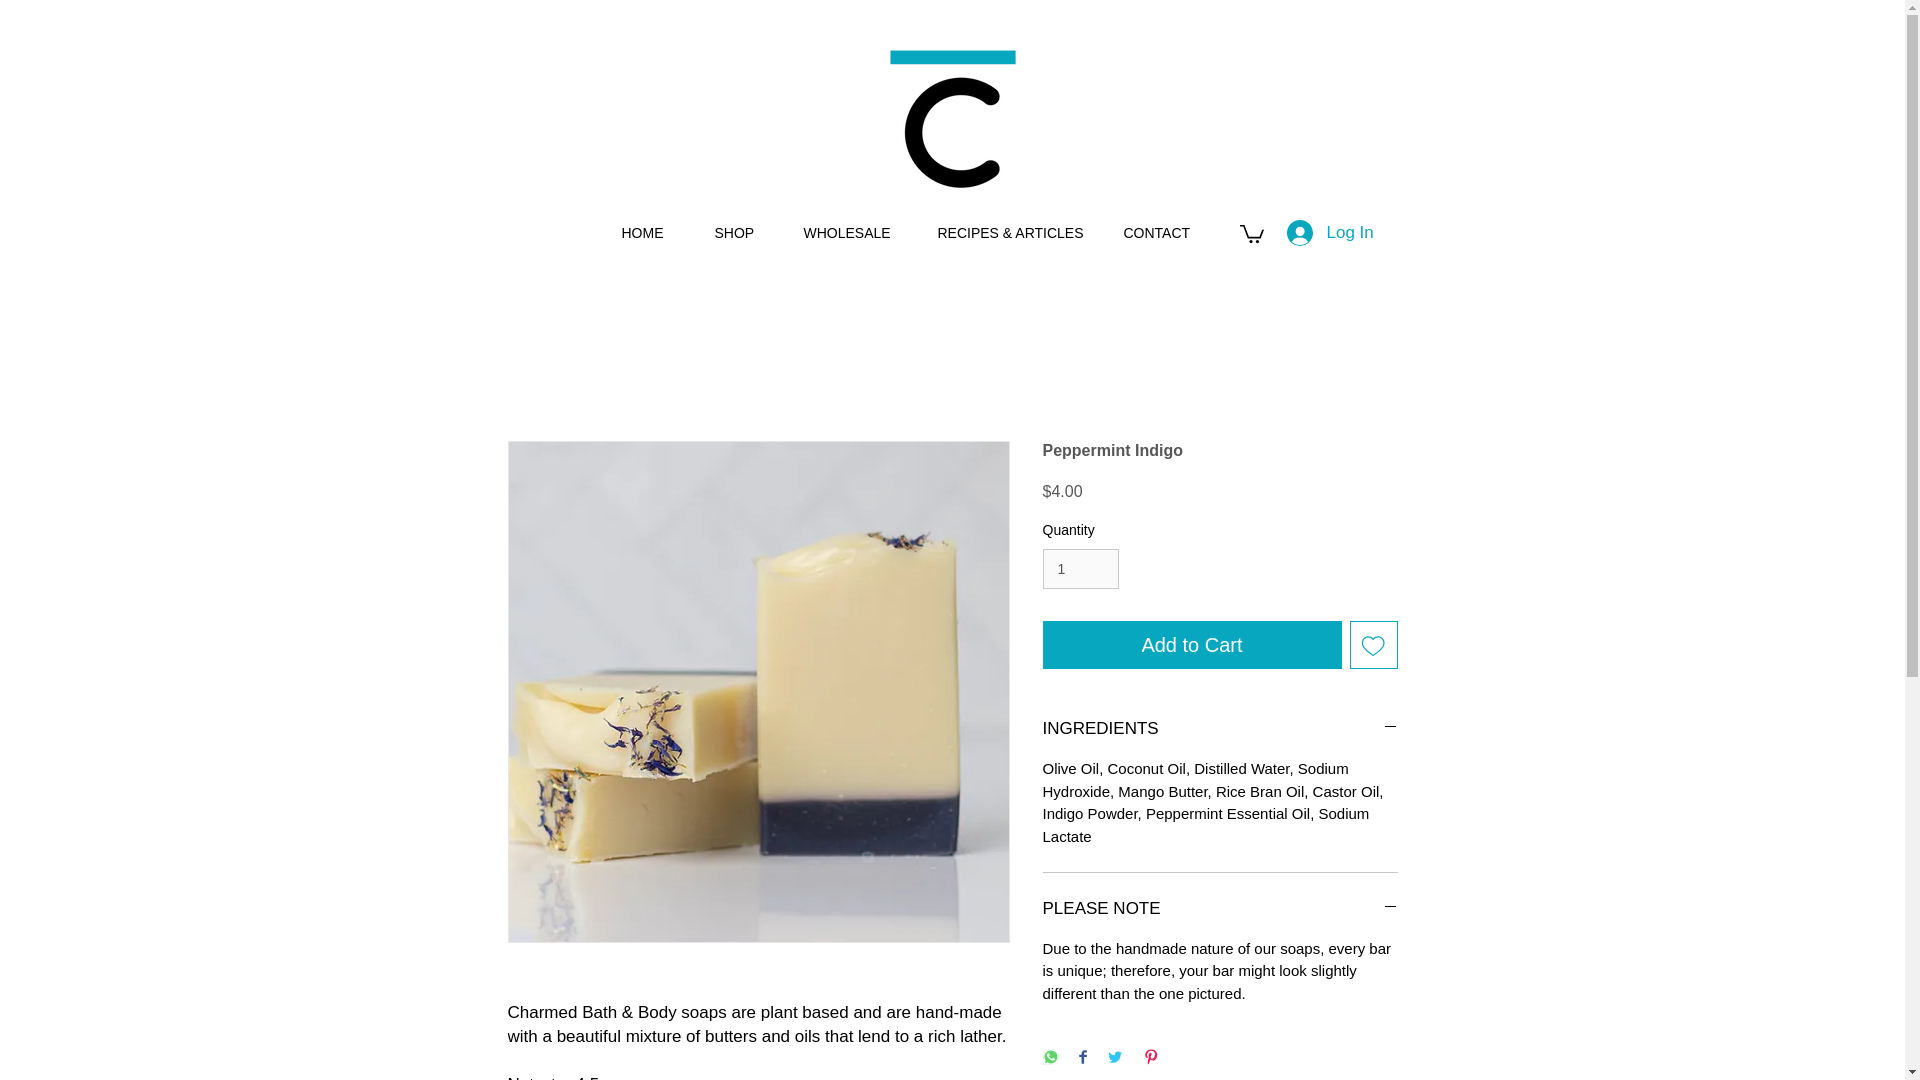  What do you see at coordinates (1080, 568) in the screenshot?
I see `1` at bounding box center [1080, 568].